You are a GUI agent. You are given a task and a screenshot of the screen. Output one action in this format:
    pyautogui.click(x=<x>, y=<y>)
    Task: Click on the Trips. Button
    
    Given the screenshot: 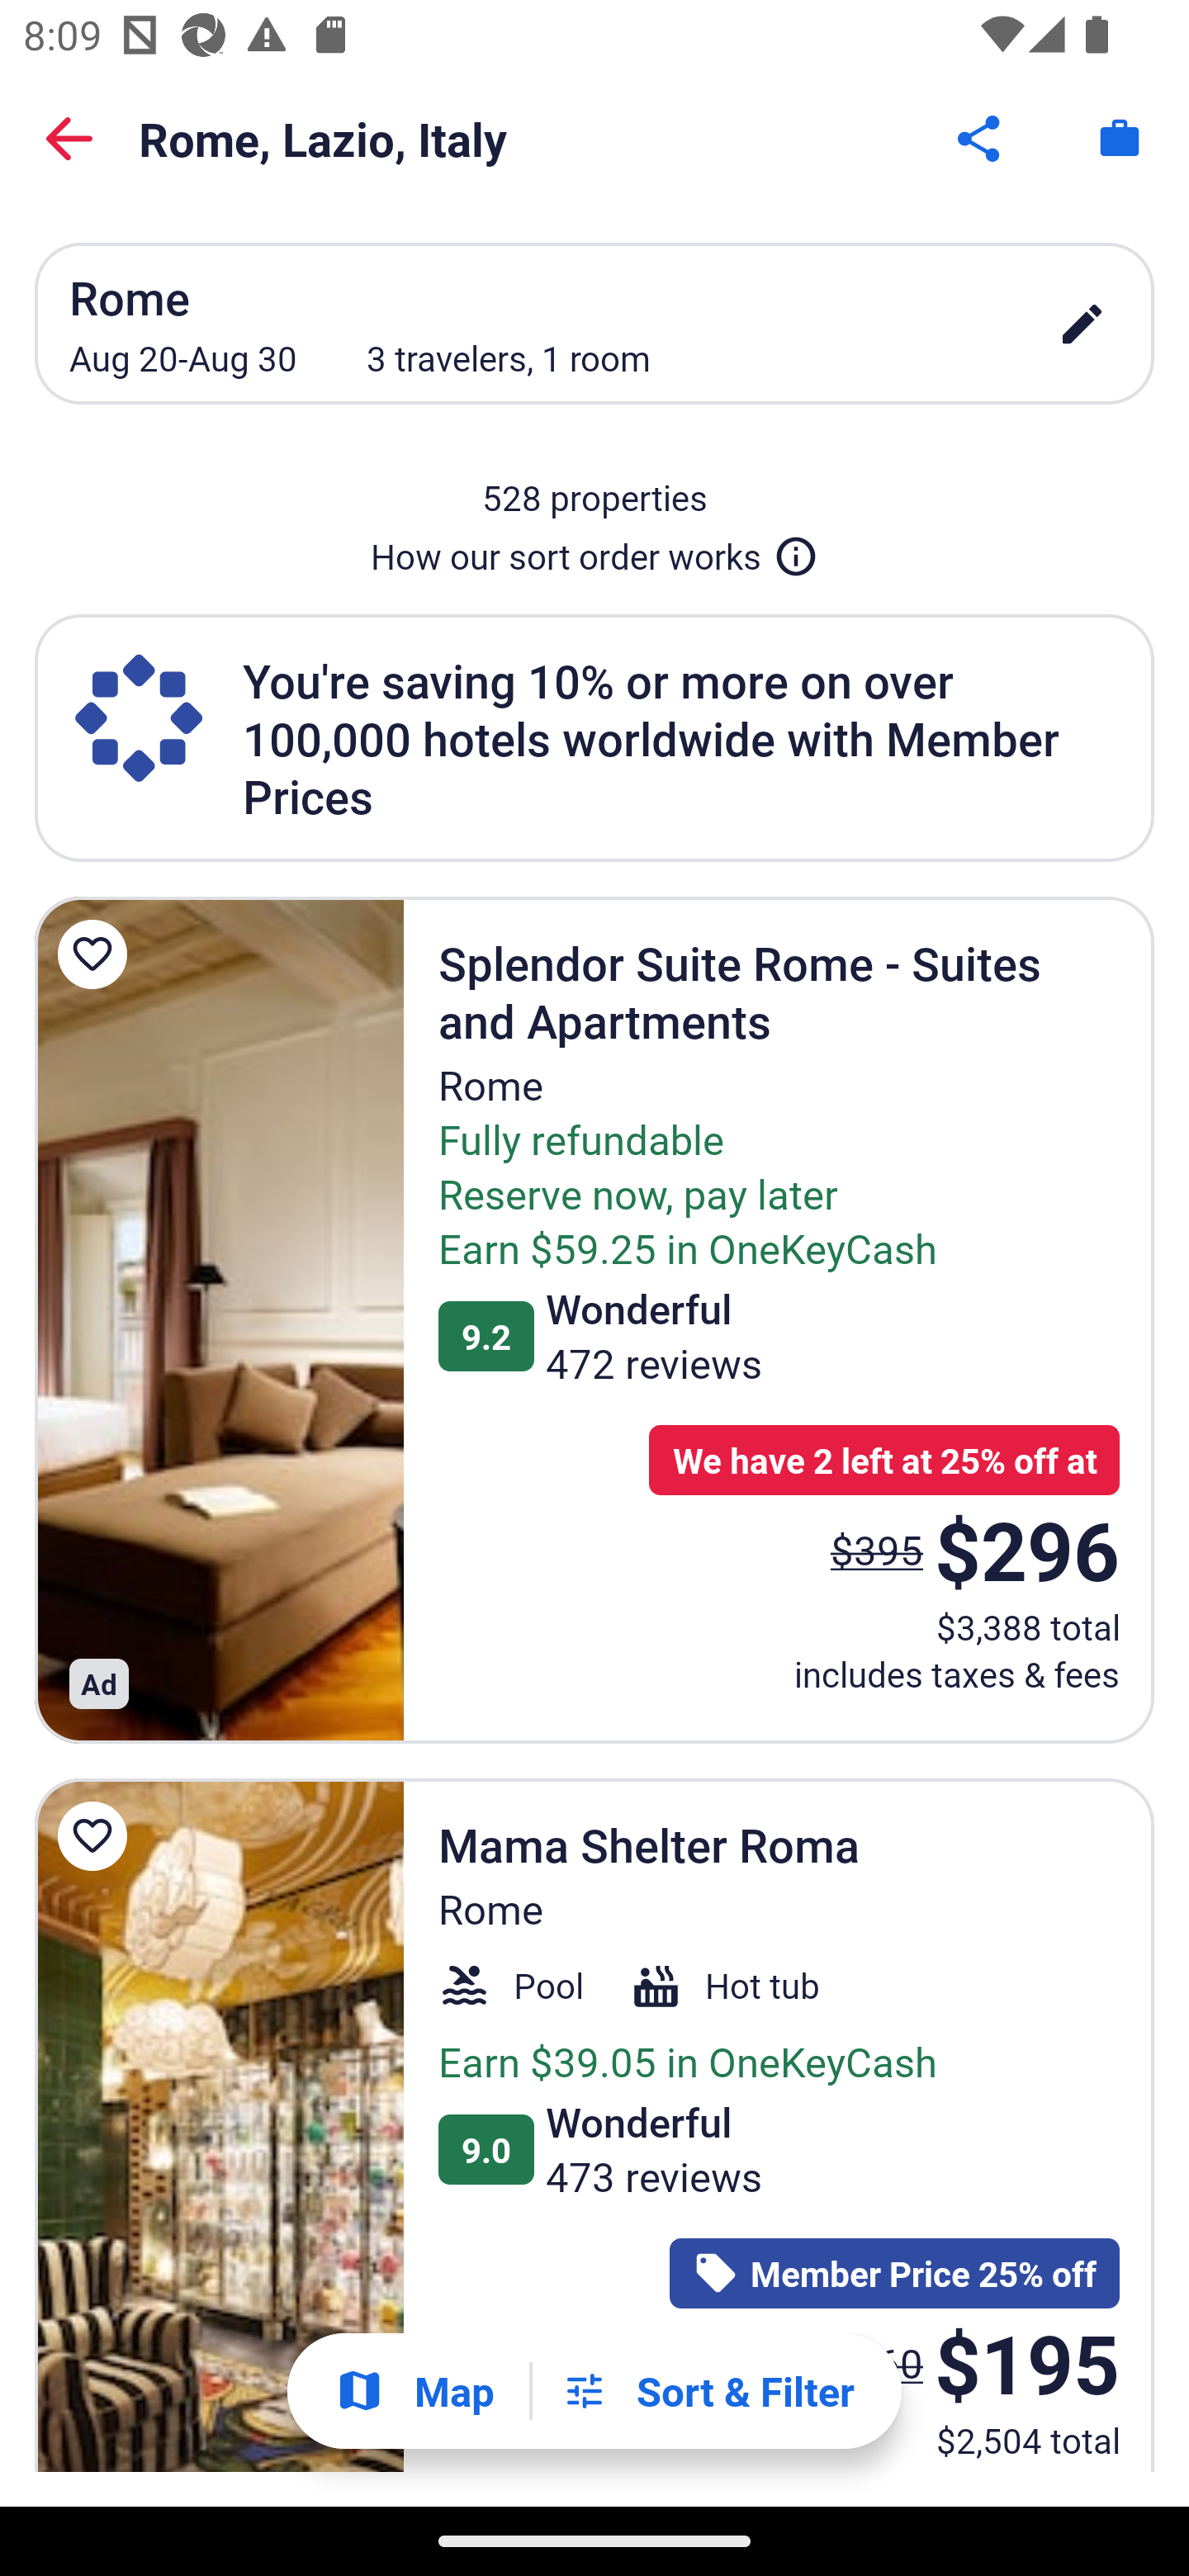 What is the action you would take?
    pyautogui.click(x=1120, y=139)
    